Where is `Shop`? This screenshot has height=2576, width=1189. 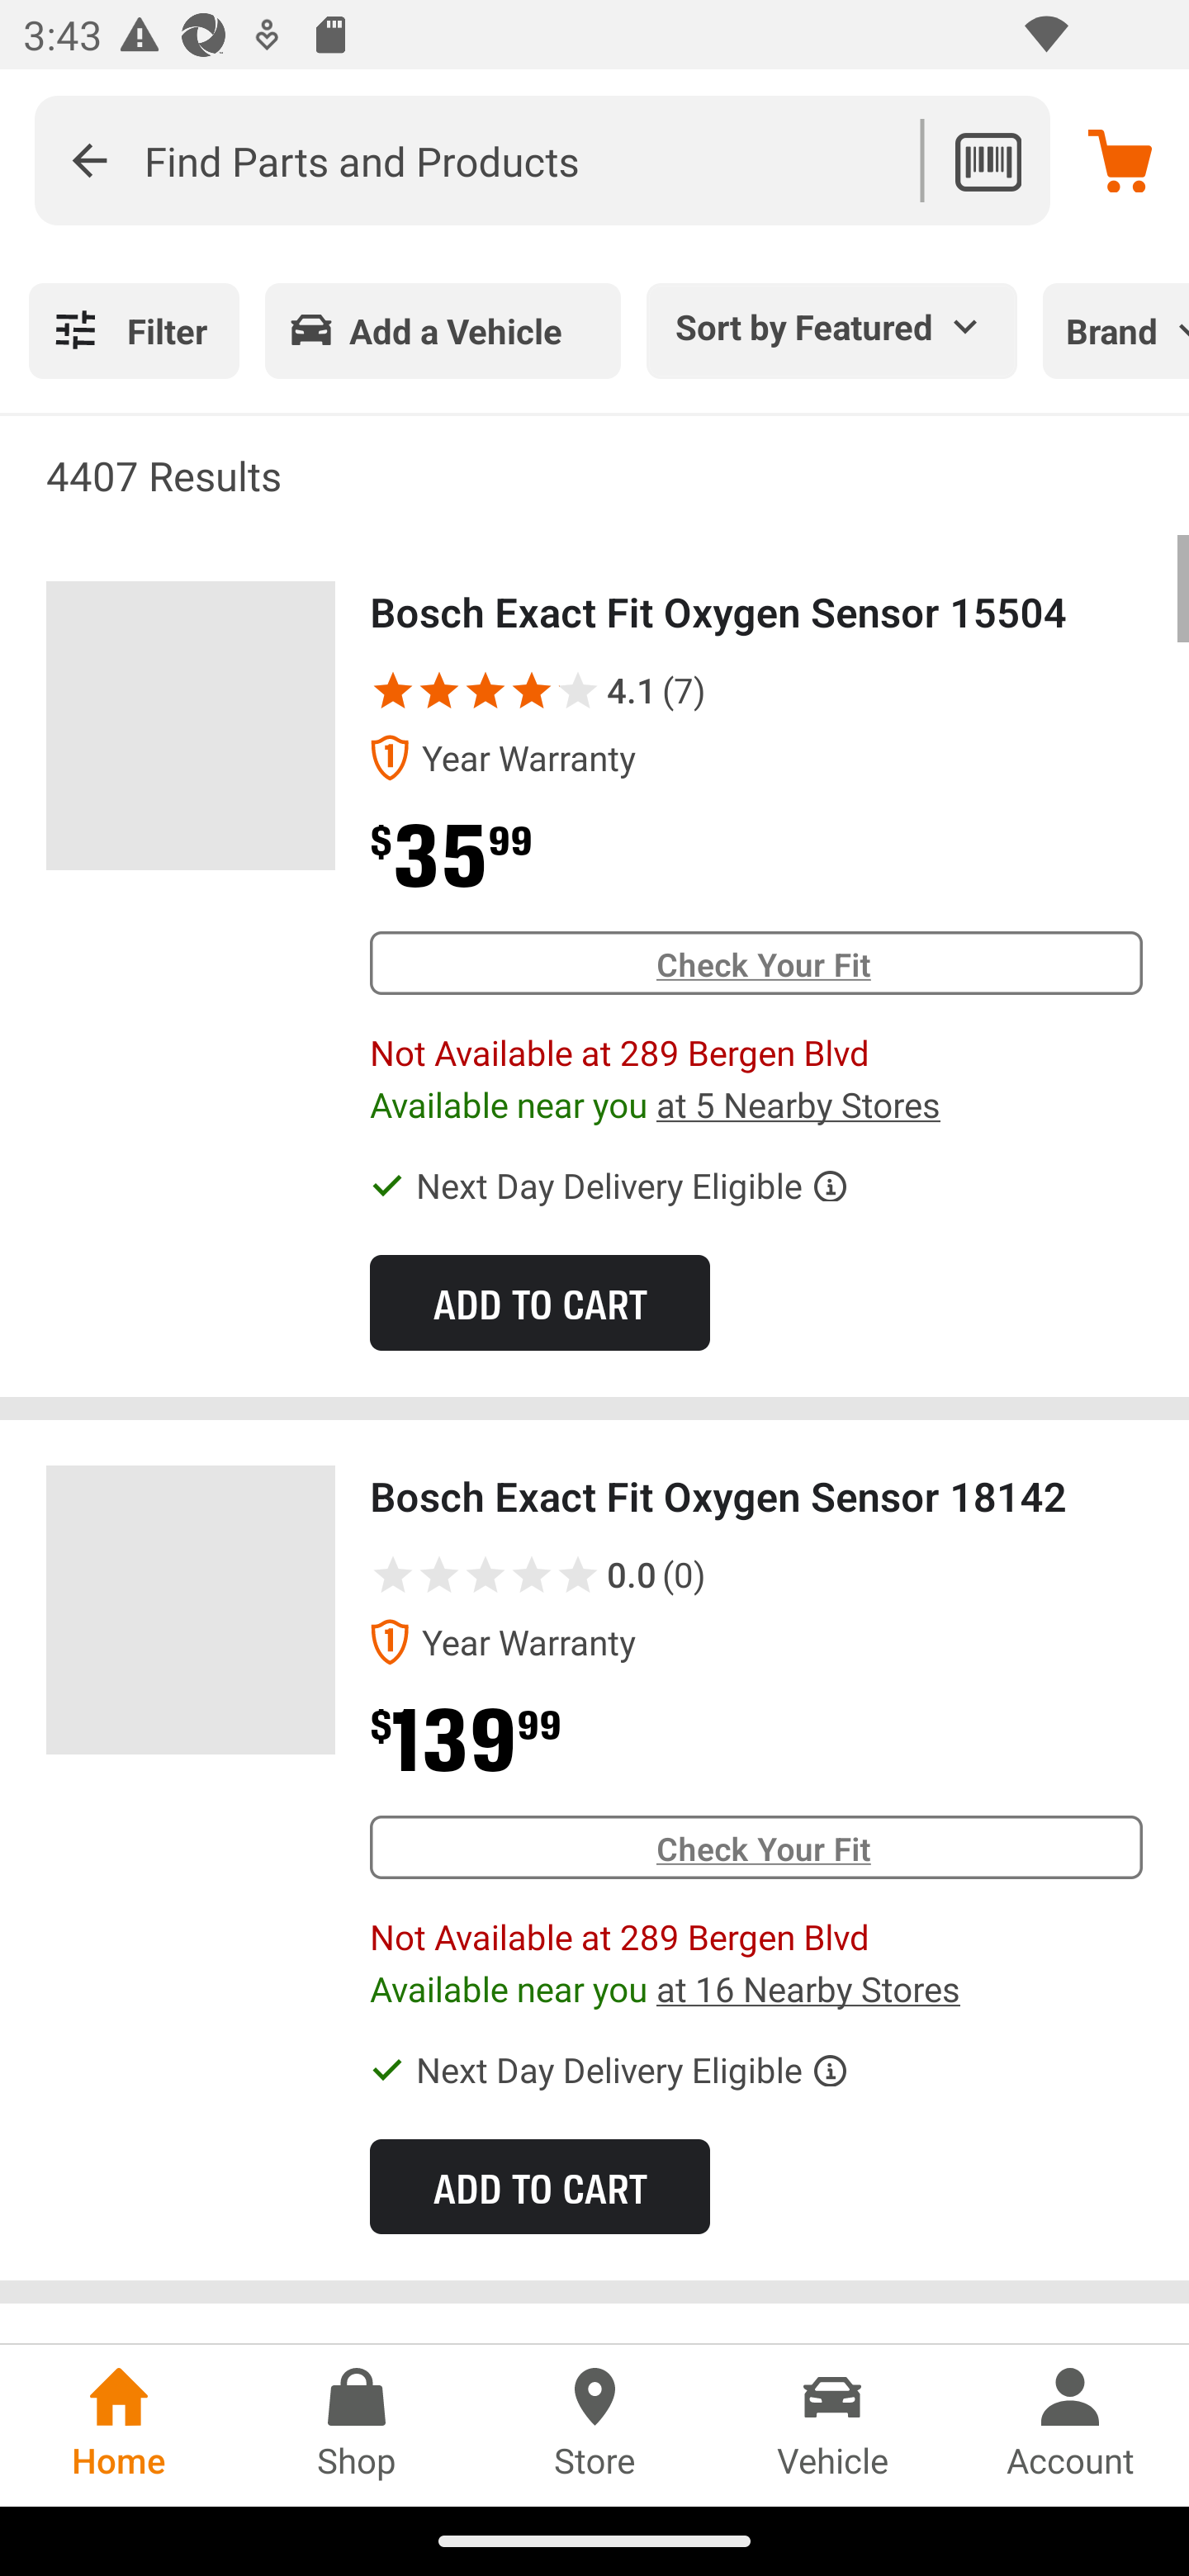 Shop is located at coordinates (357, 2425).